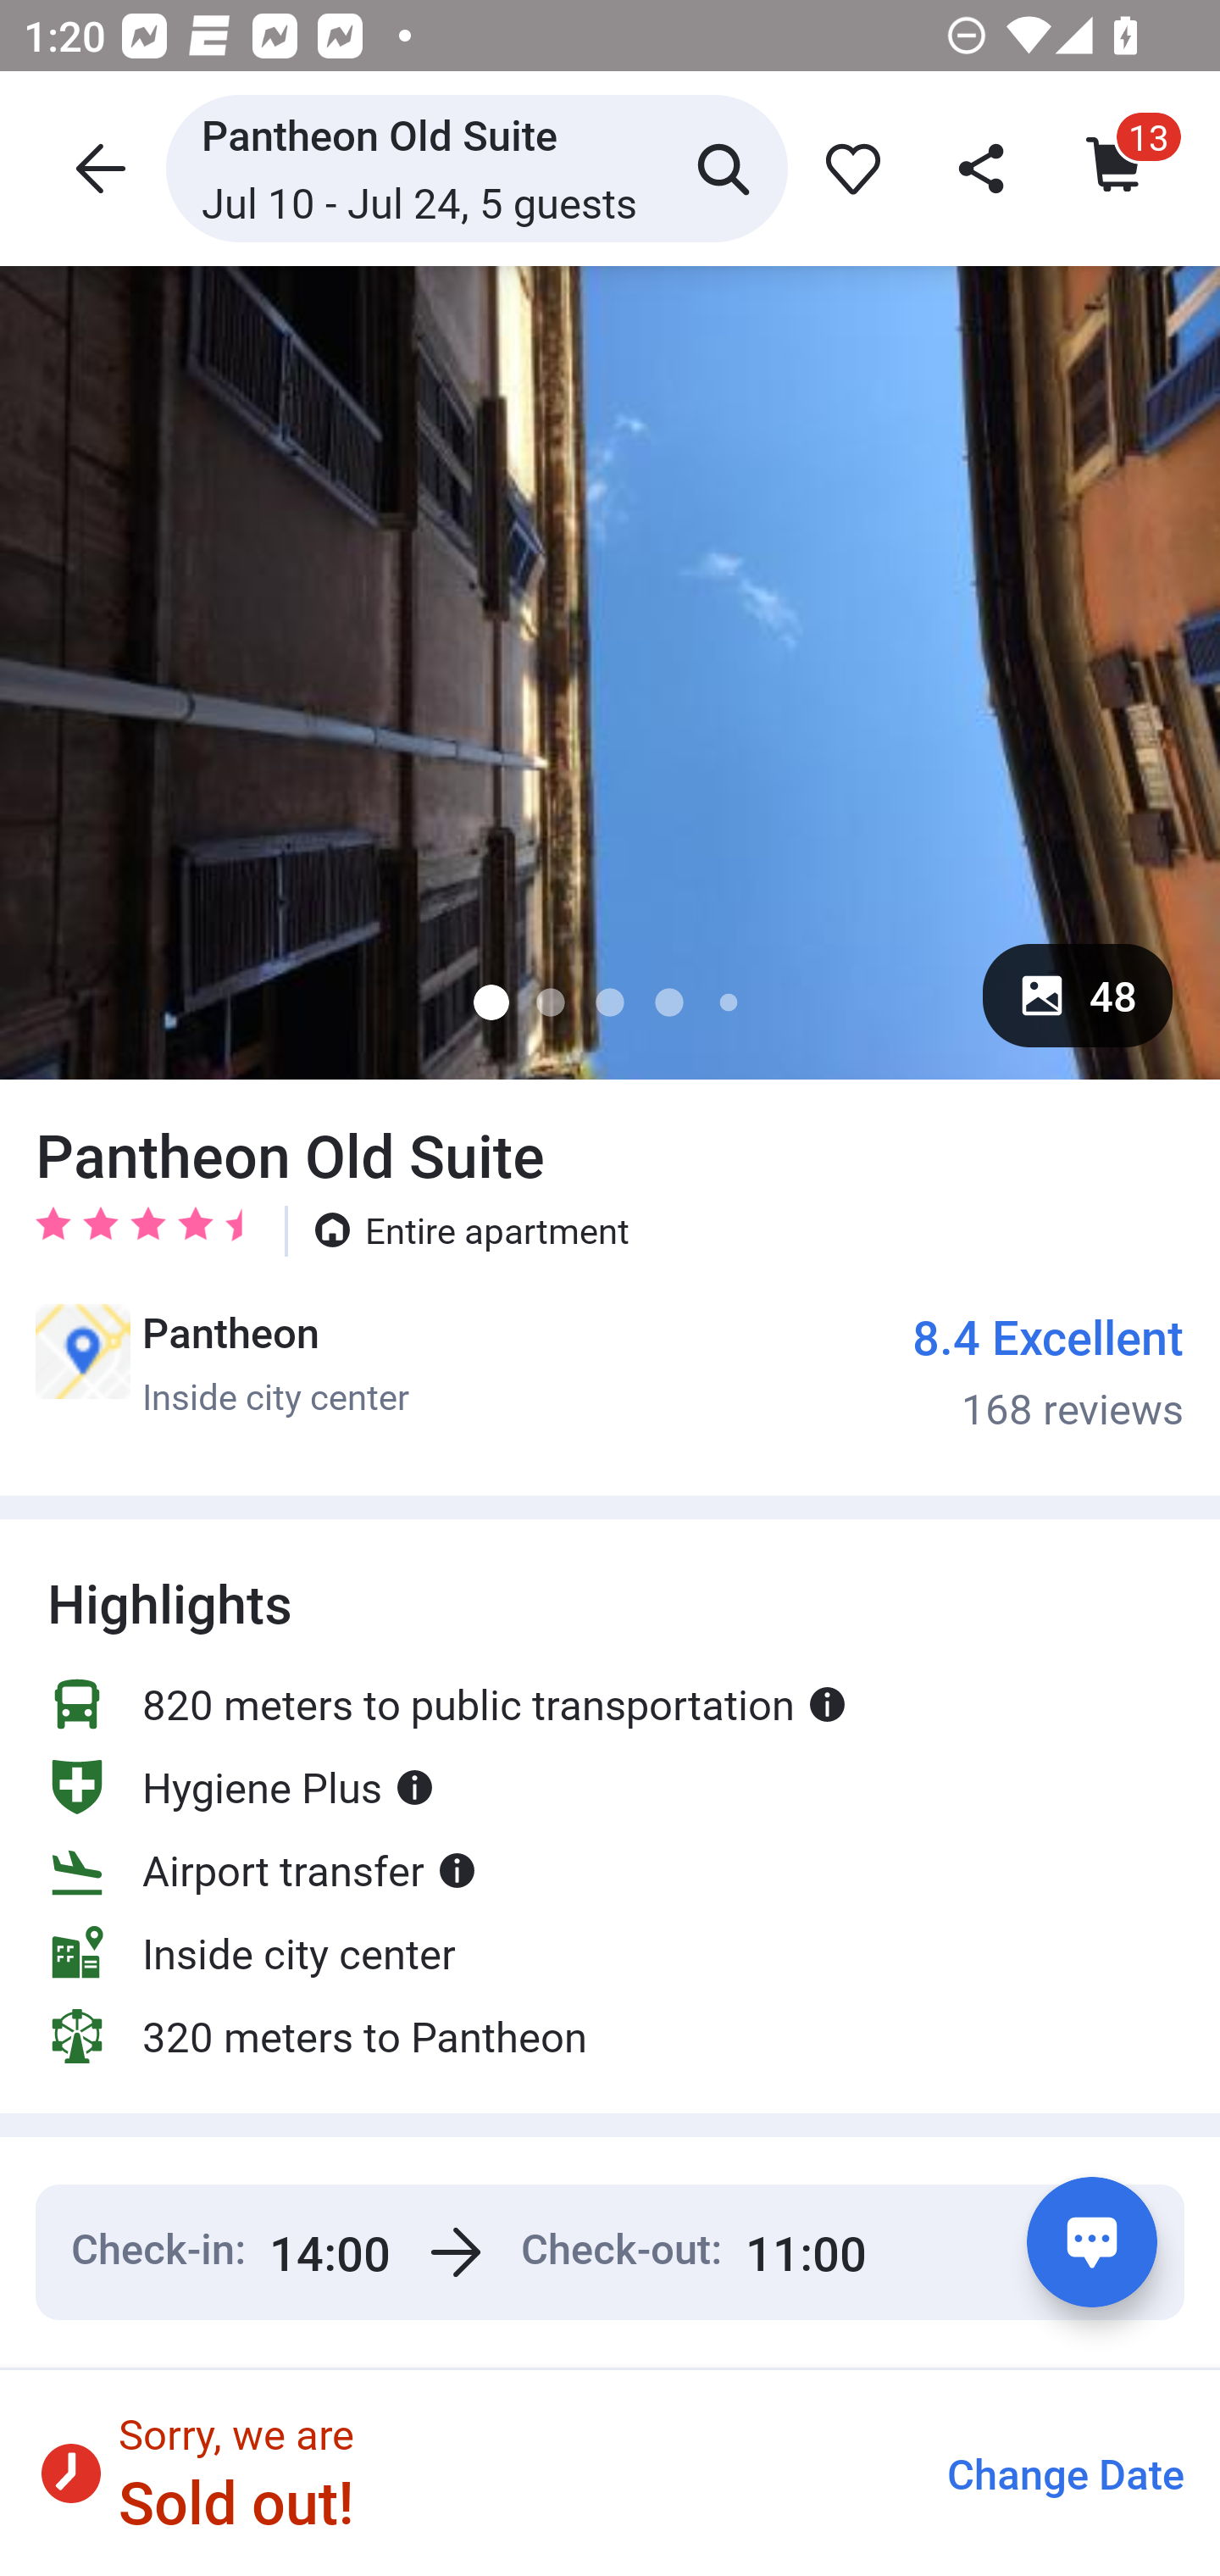  What do you see at coordinates (1049, 1370) in the screenshot?
I see `8.4 Excellent 168 reviews` at bounding box center [1049, 1370].